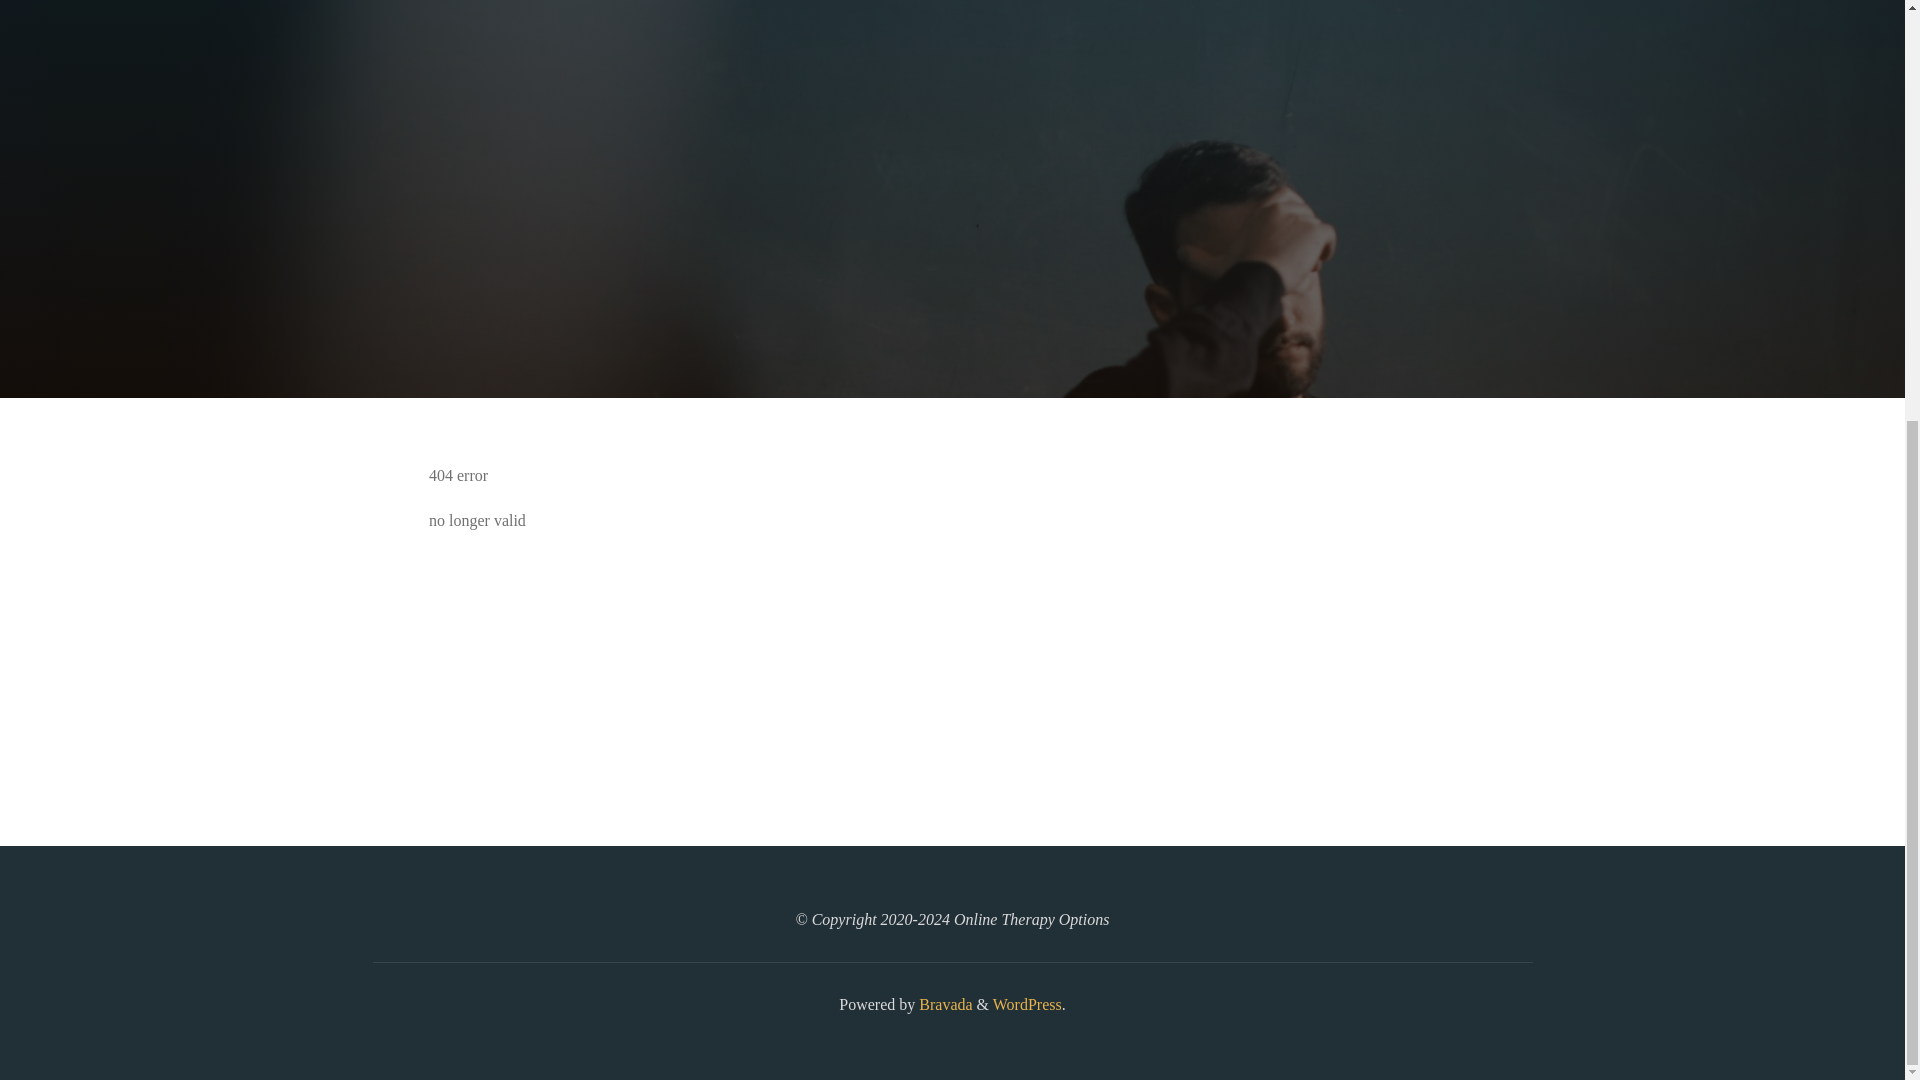  What do you see at coordinates (952, 274) in the screenshot?
I see `Read more` at bounding box center [952, 274].